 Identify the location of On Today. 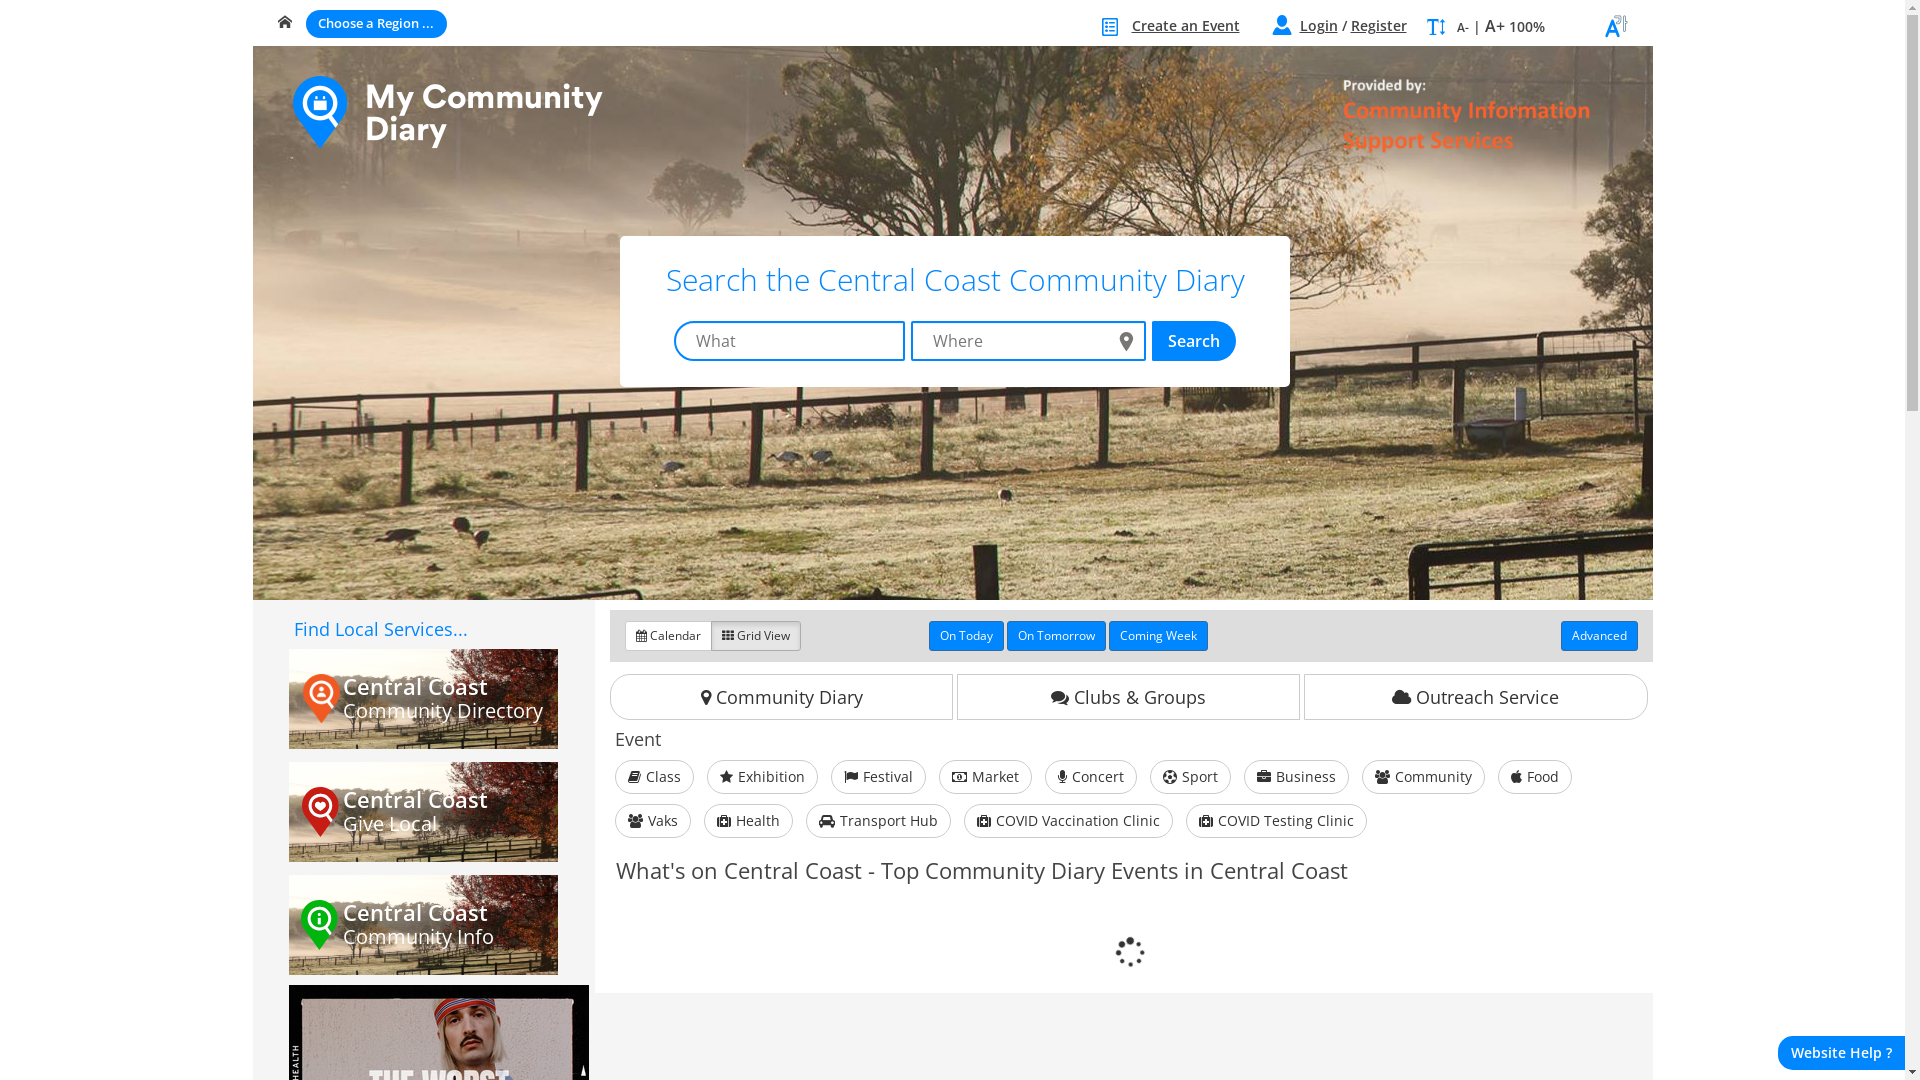
(966, 636).